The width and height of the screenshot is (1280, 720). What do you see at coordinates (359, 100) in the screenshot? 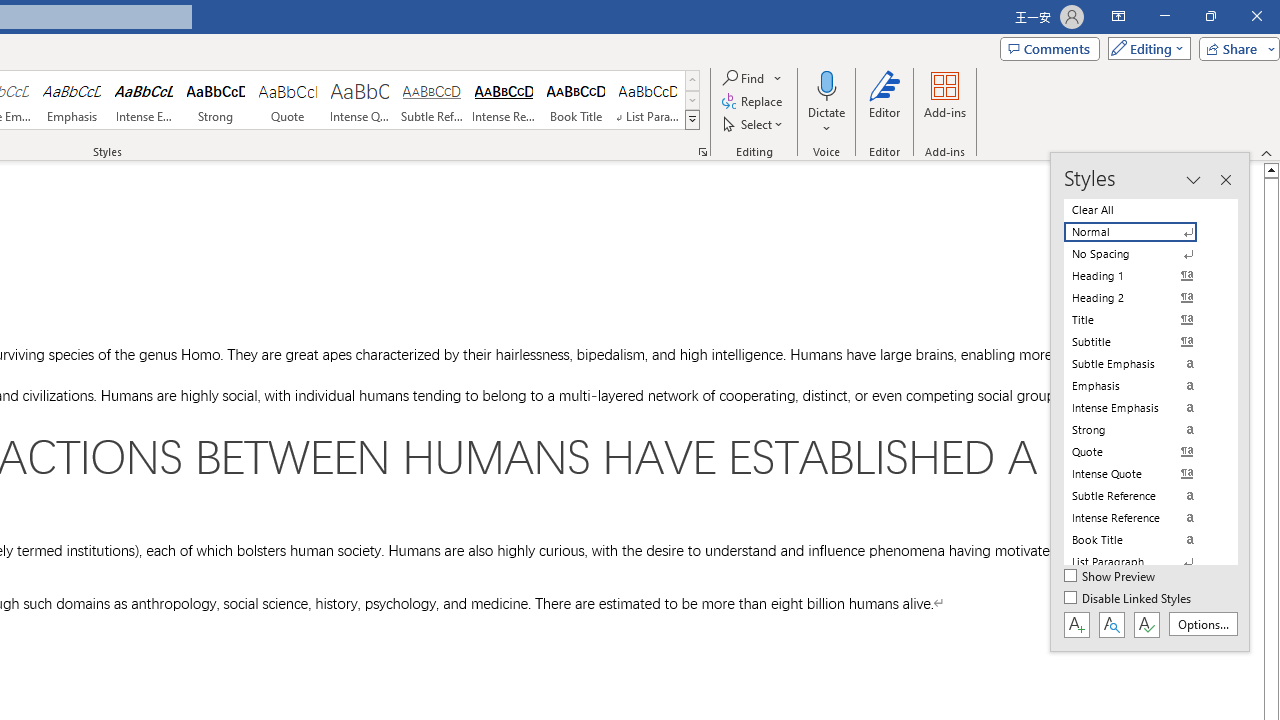
I see `Intense Quote` at bounding box center [359, 100].